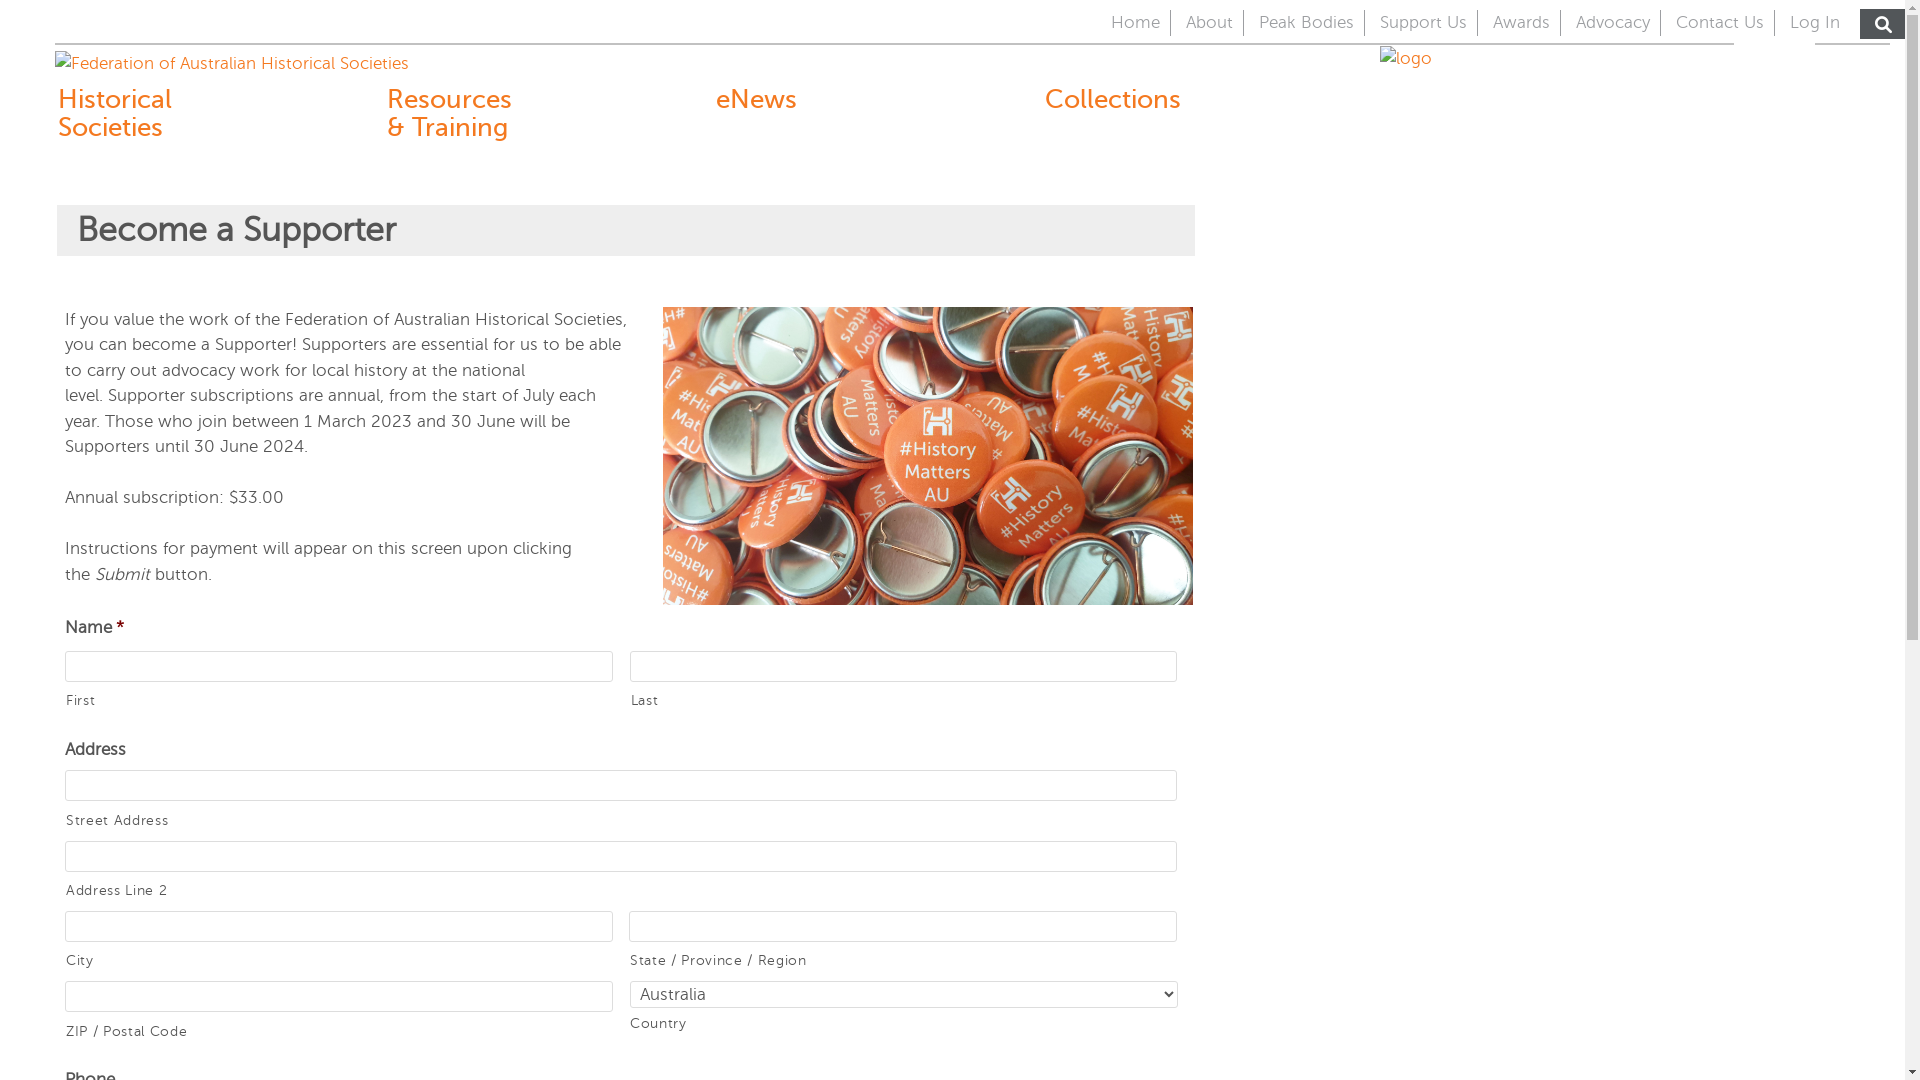 The image size is (1920, 1080). What do you see at coordinates (1522, 22) in the screenshot?
I see `Awards` at bounding box center [1522, 22].